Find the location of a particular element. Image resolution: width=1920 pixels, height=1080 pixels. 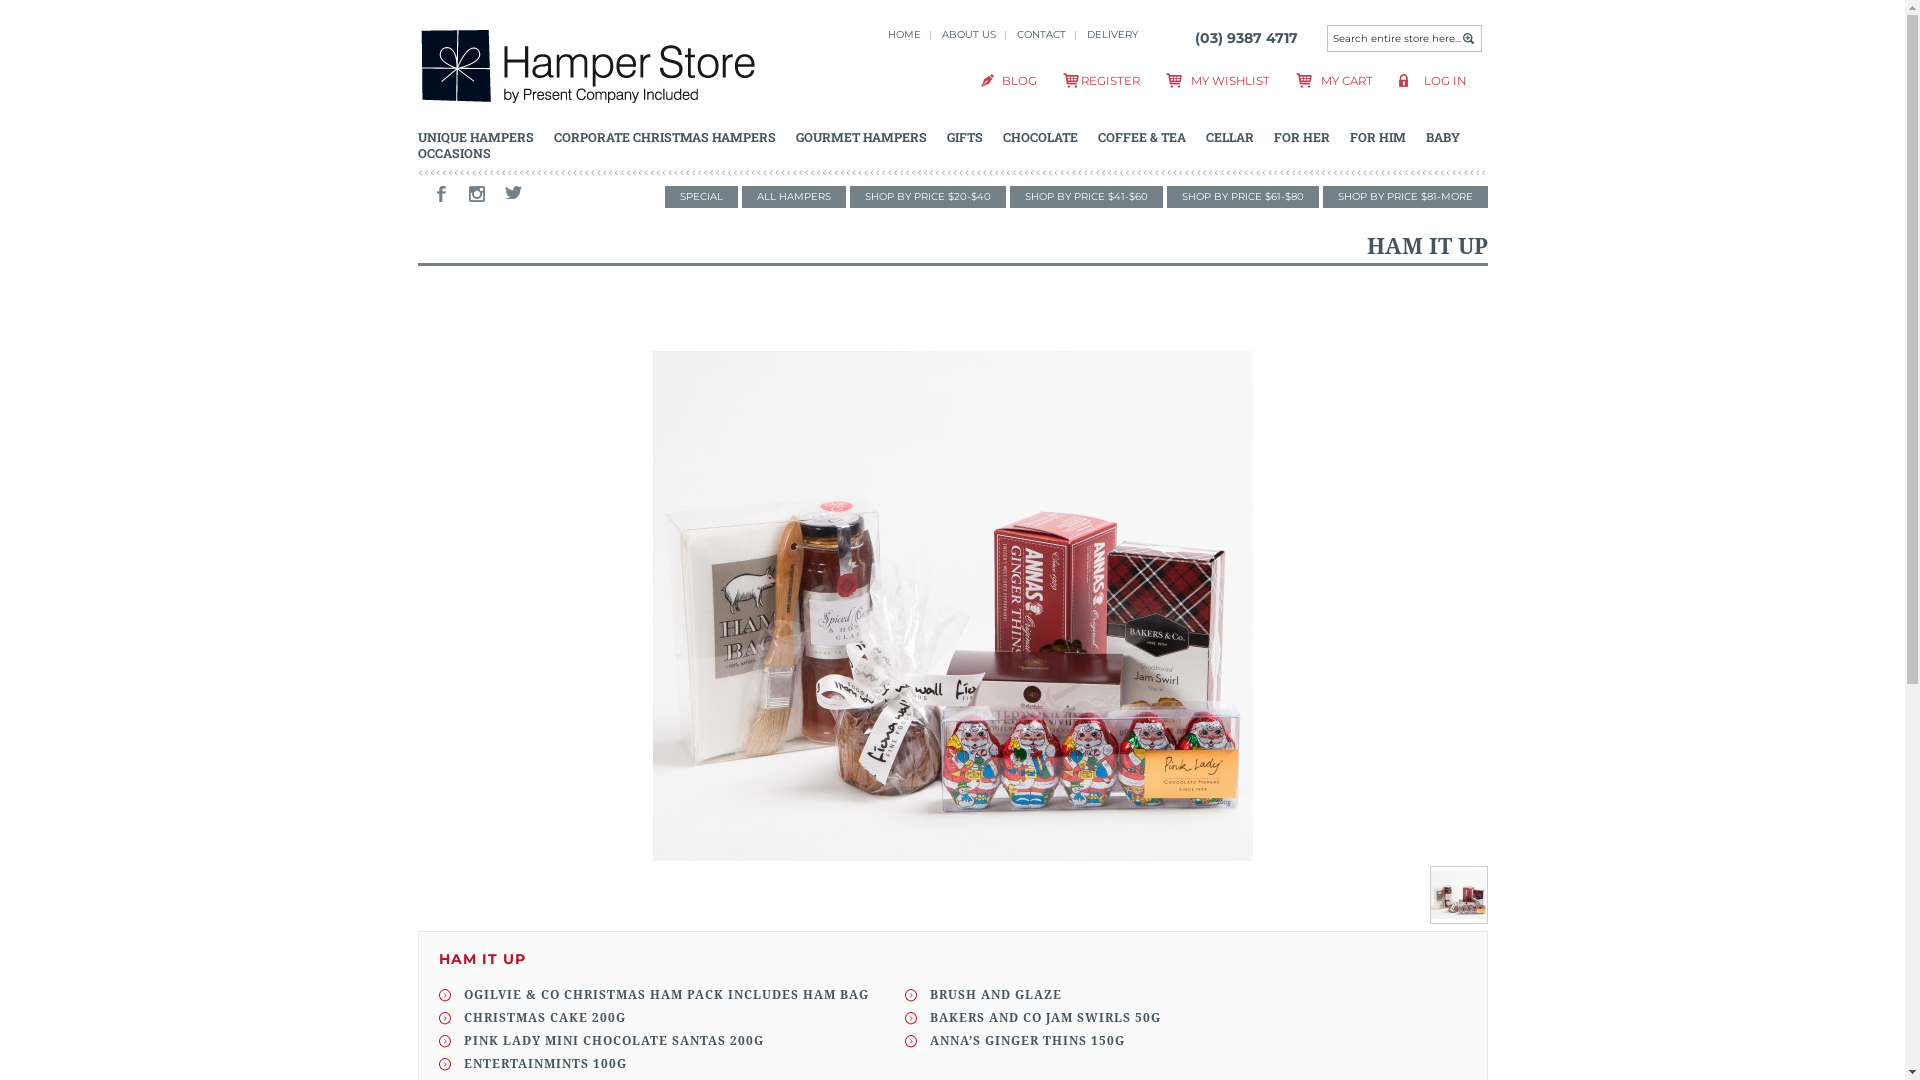

BLOG is located at coordinates (1020, 81).